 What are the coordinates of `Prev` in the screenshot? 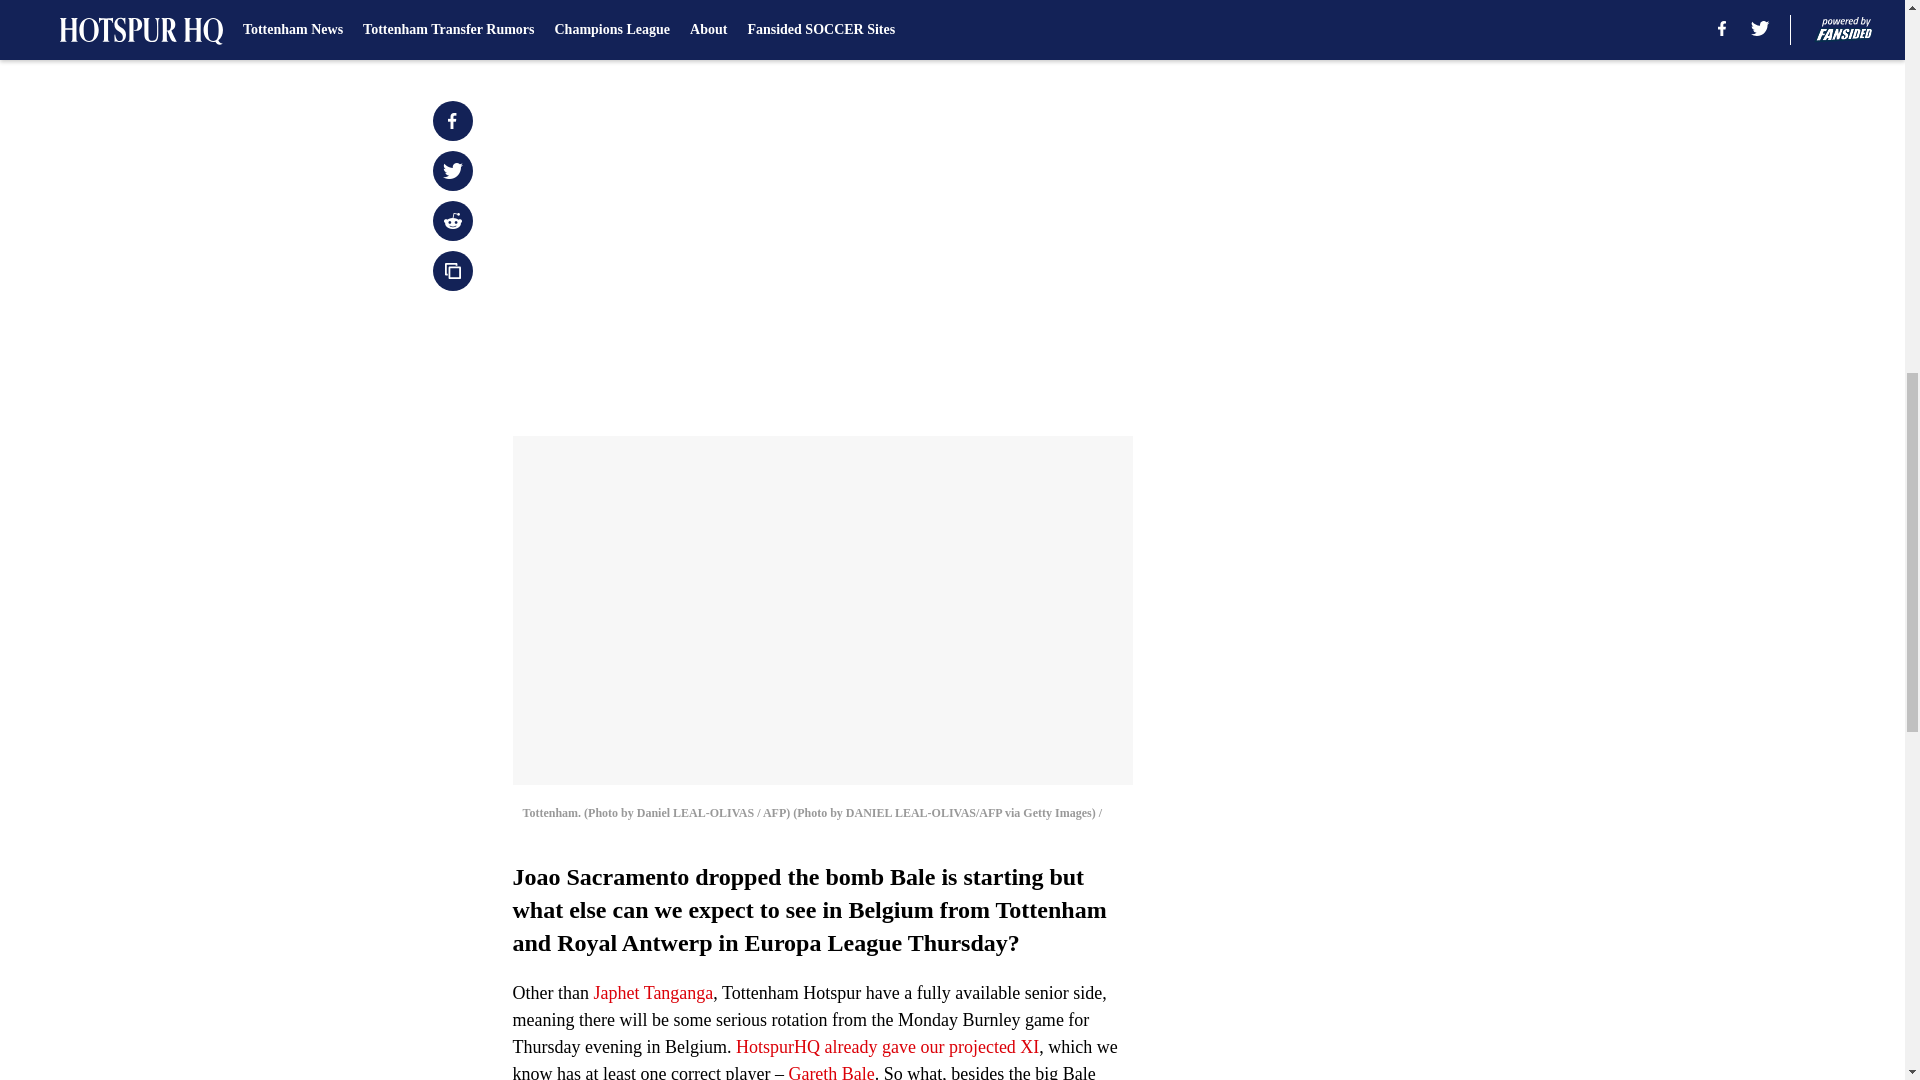 It's located at (572, 27).